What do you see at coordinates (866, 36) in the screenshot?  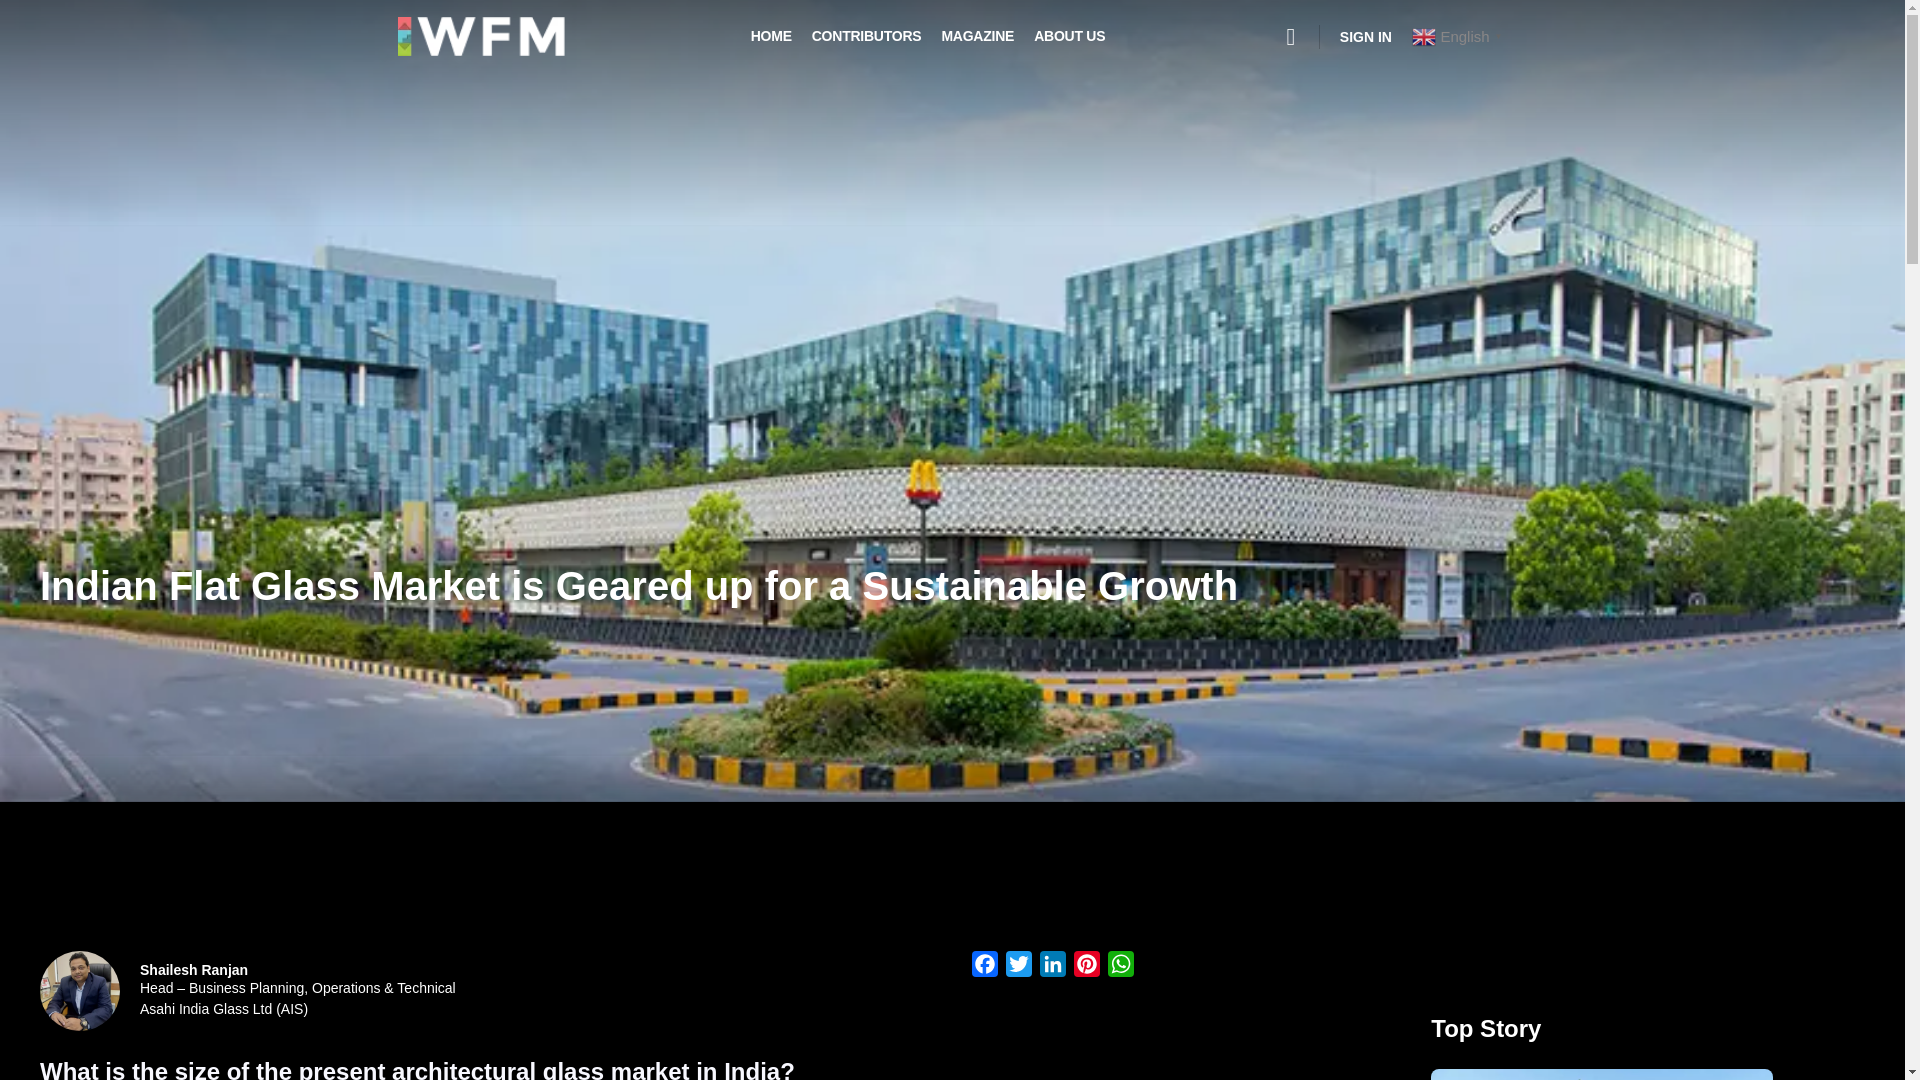 I see `CONTRIBUTORS` at bounding box center [866, 36].